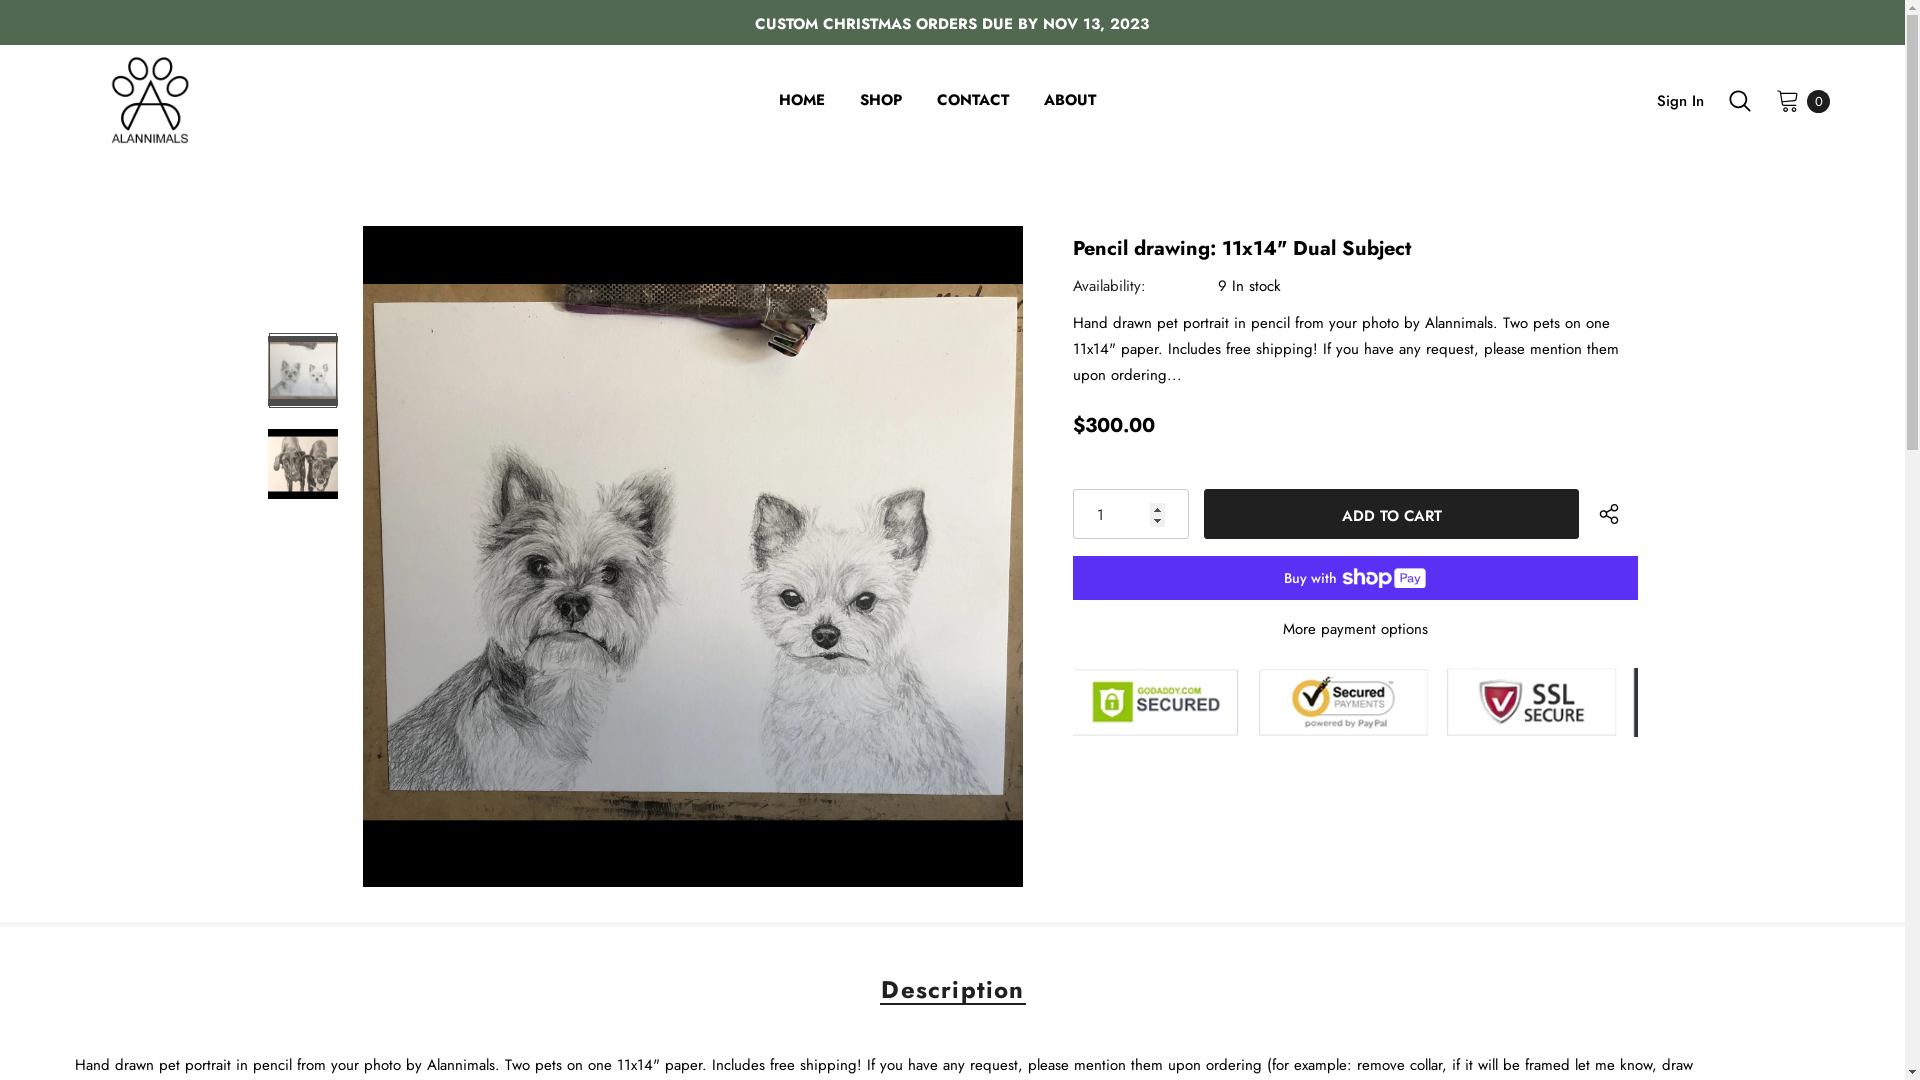  Describe the element at coordinates (1392, 514) in the screenshot. I see `Add to cart` at that location.